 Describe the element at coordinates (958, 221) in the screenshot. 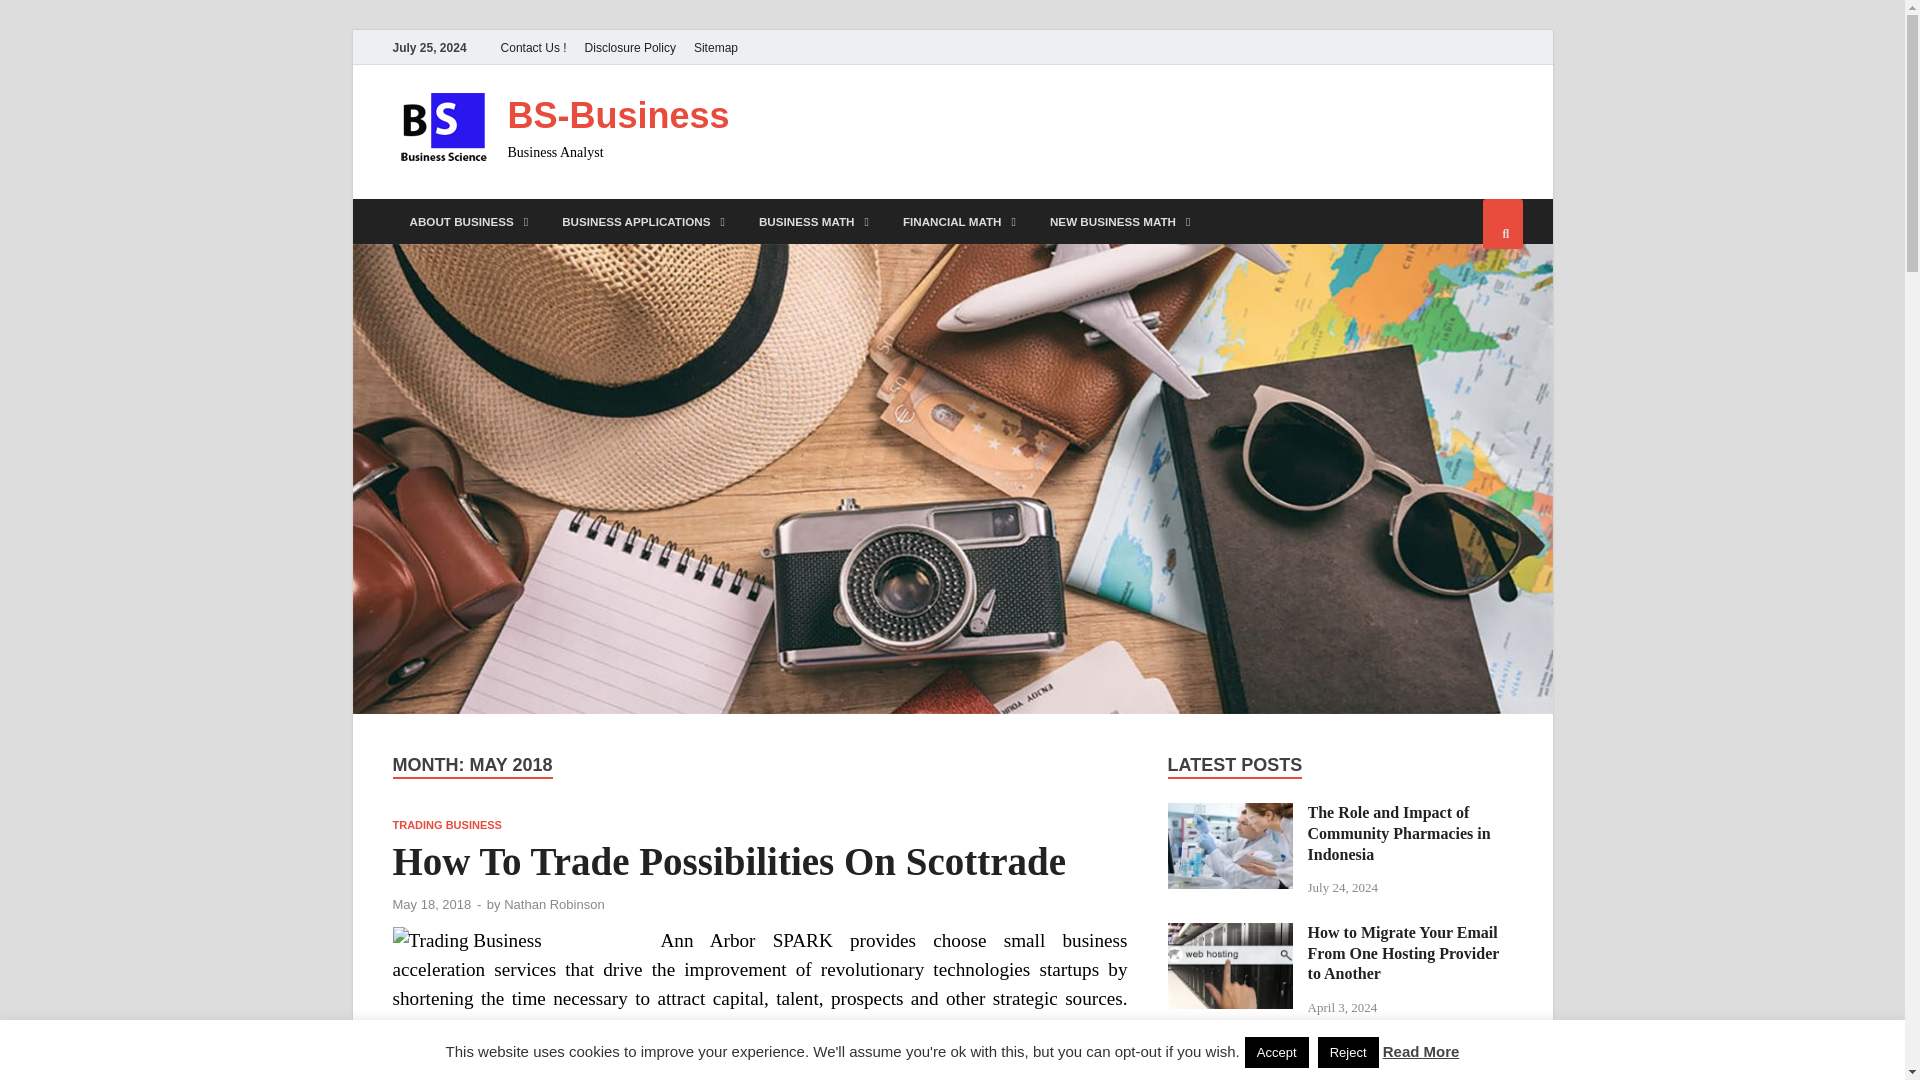

I see `FINANCIAL MATH` at that location.